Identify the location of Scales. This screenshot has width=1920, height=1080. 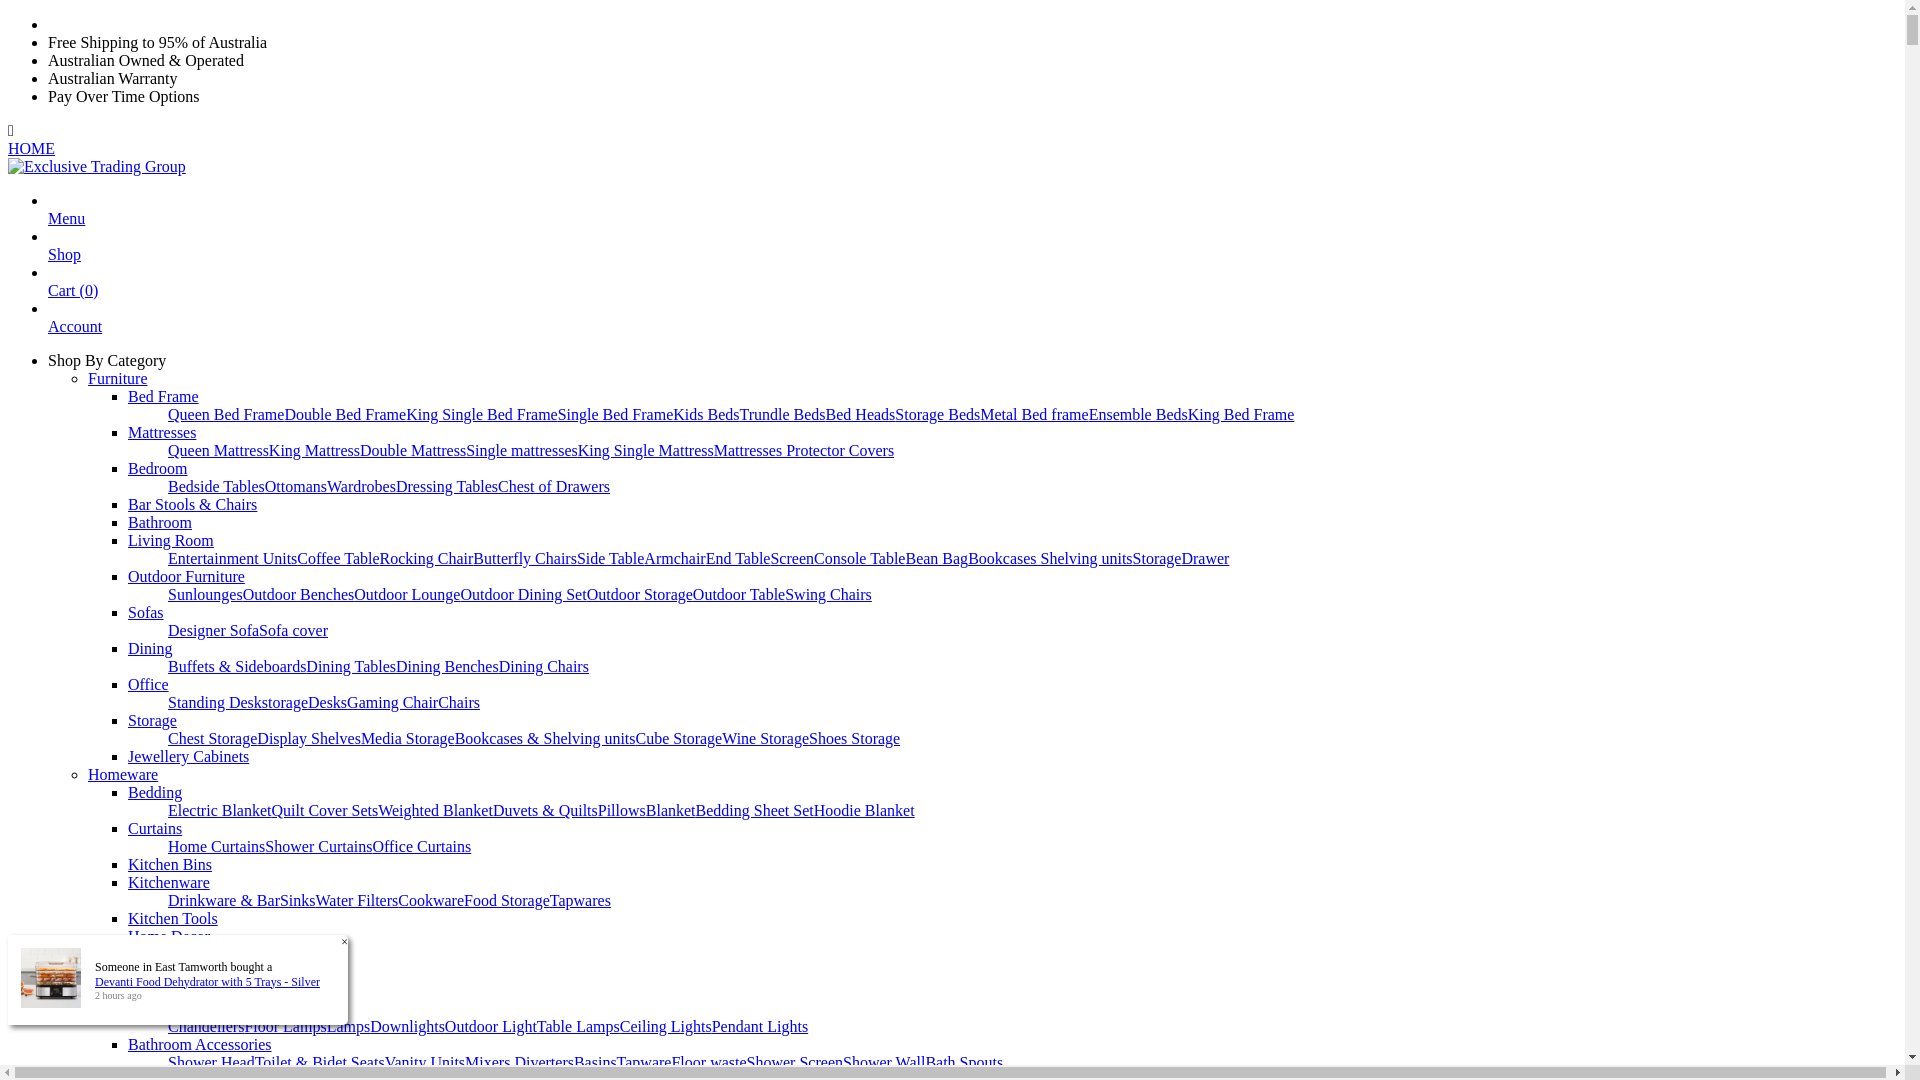
(148, 954).